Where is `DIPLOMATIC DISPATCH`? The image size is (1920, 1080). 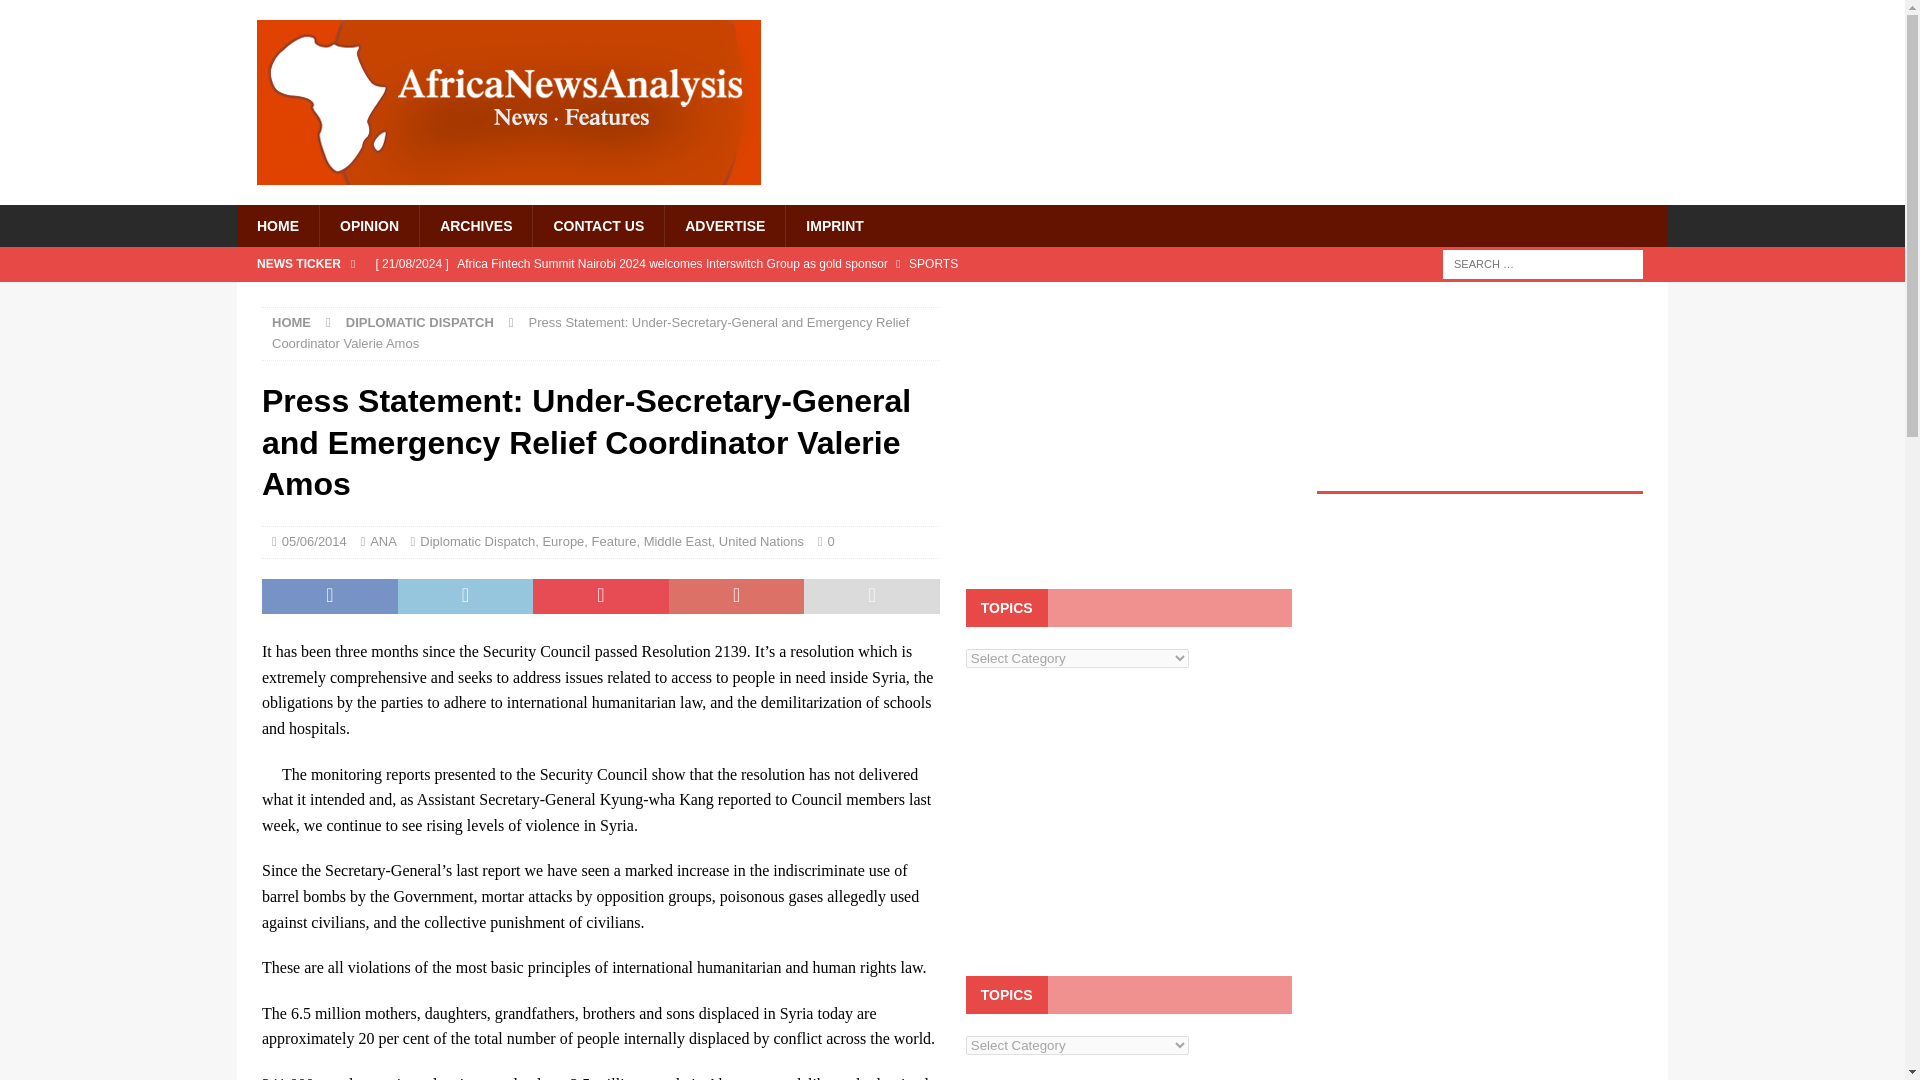
DIPLOMATIC DISPATCH is located at coordinates (419, 322).